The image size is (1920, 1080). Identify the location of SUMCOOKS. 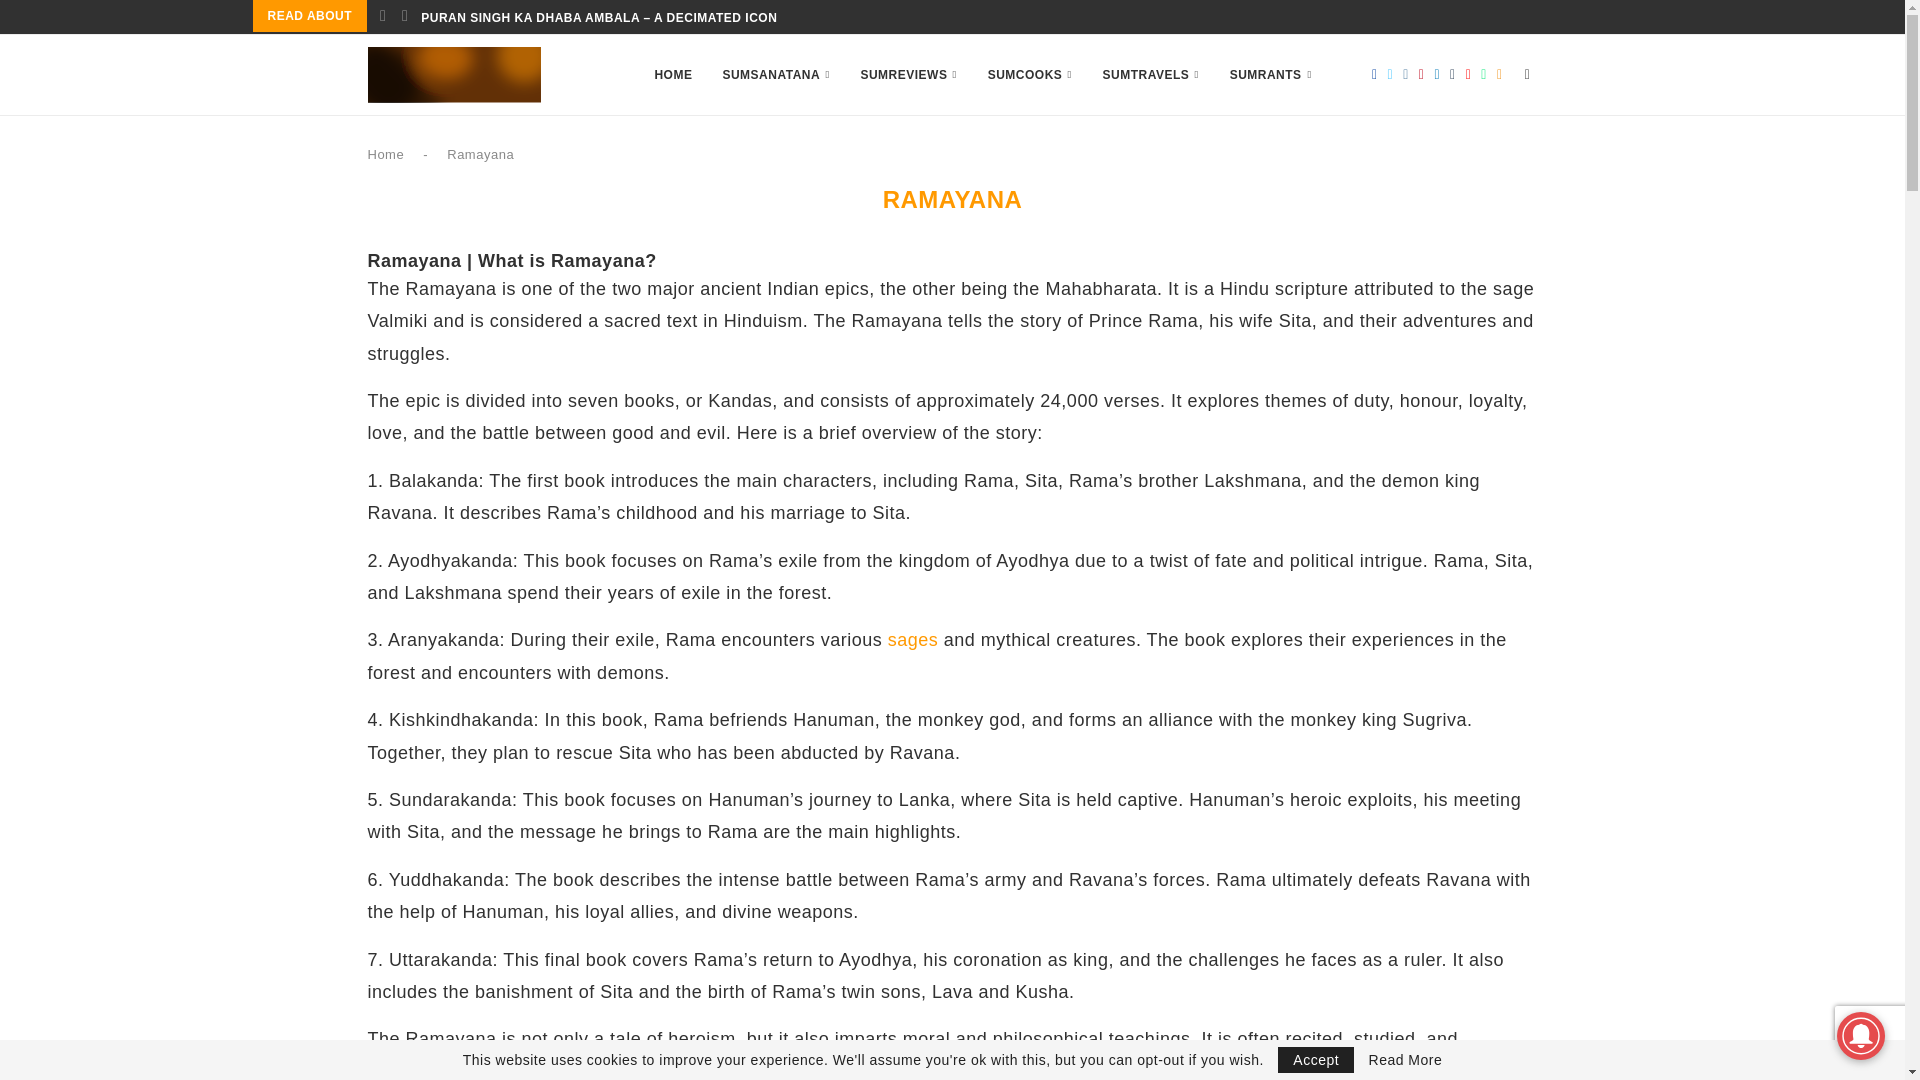
(1030, 74).